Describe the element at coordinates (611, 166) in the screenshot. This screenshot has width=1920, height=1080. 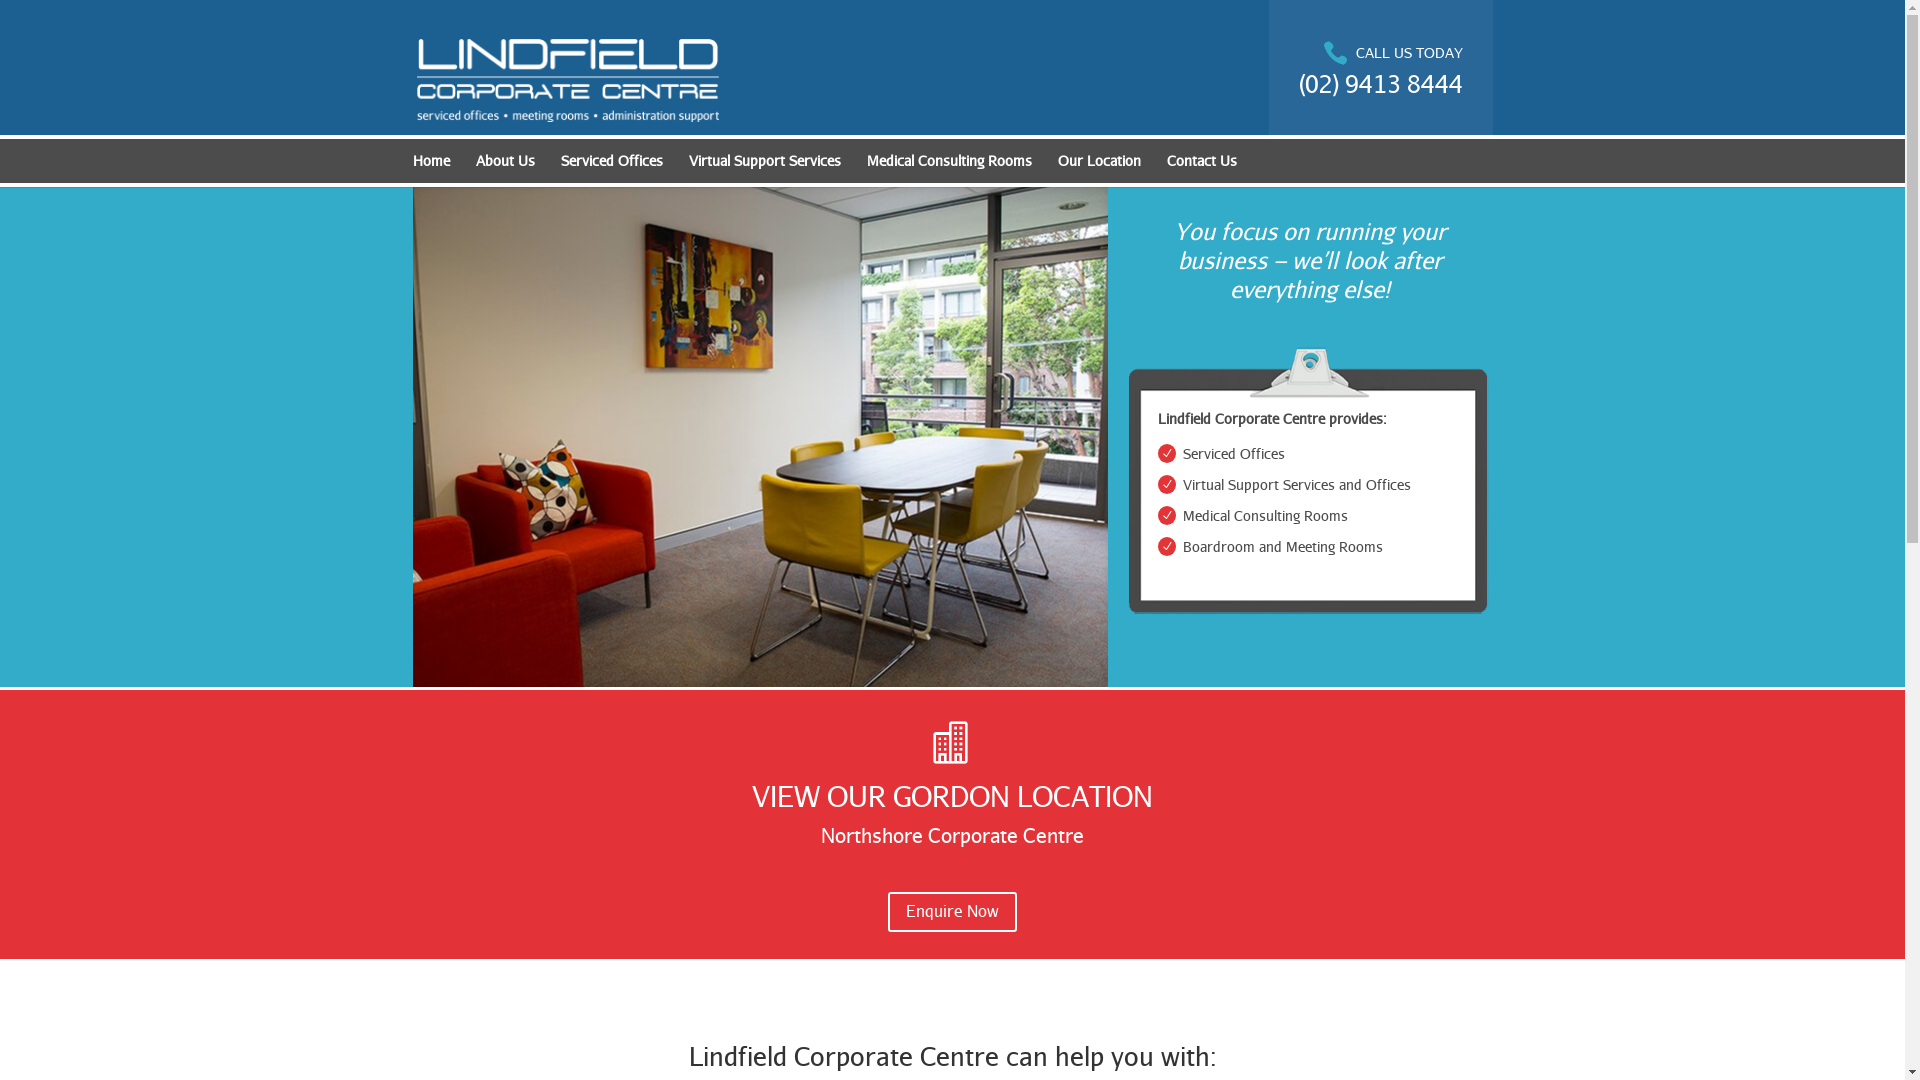
I see `Serviced Offices` at that location.